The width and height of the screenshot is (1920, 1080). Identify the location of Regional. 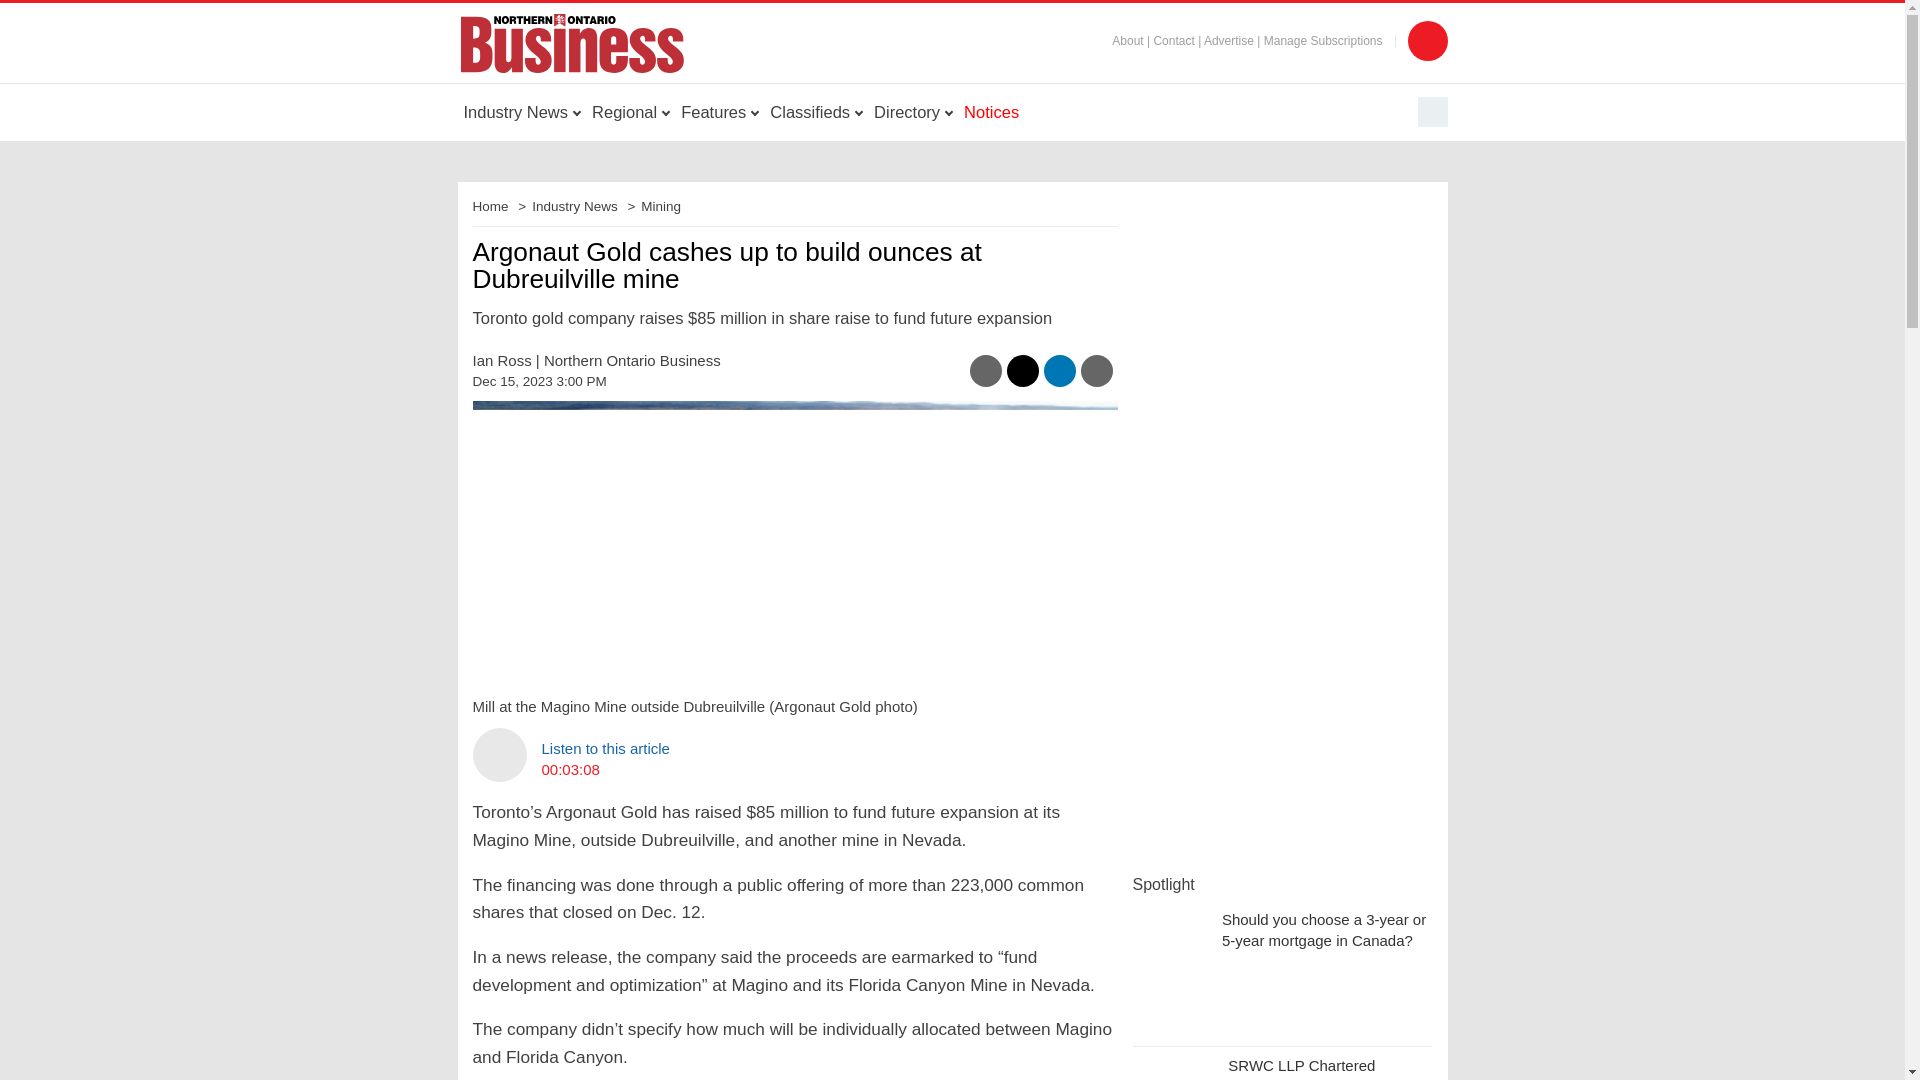
(630, 112).